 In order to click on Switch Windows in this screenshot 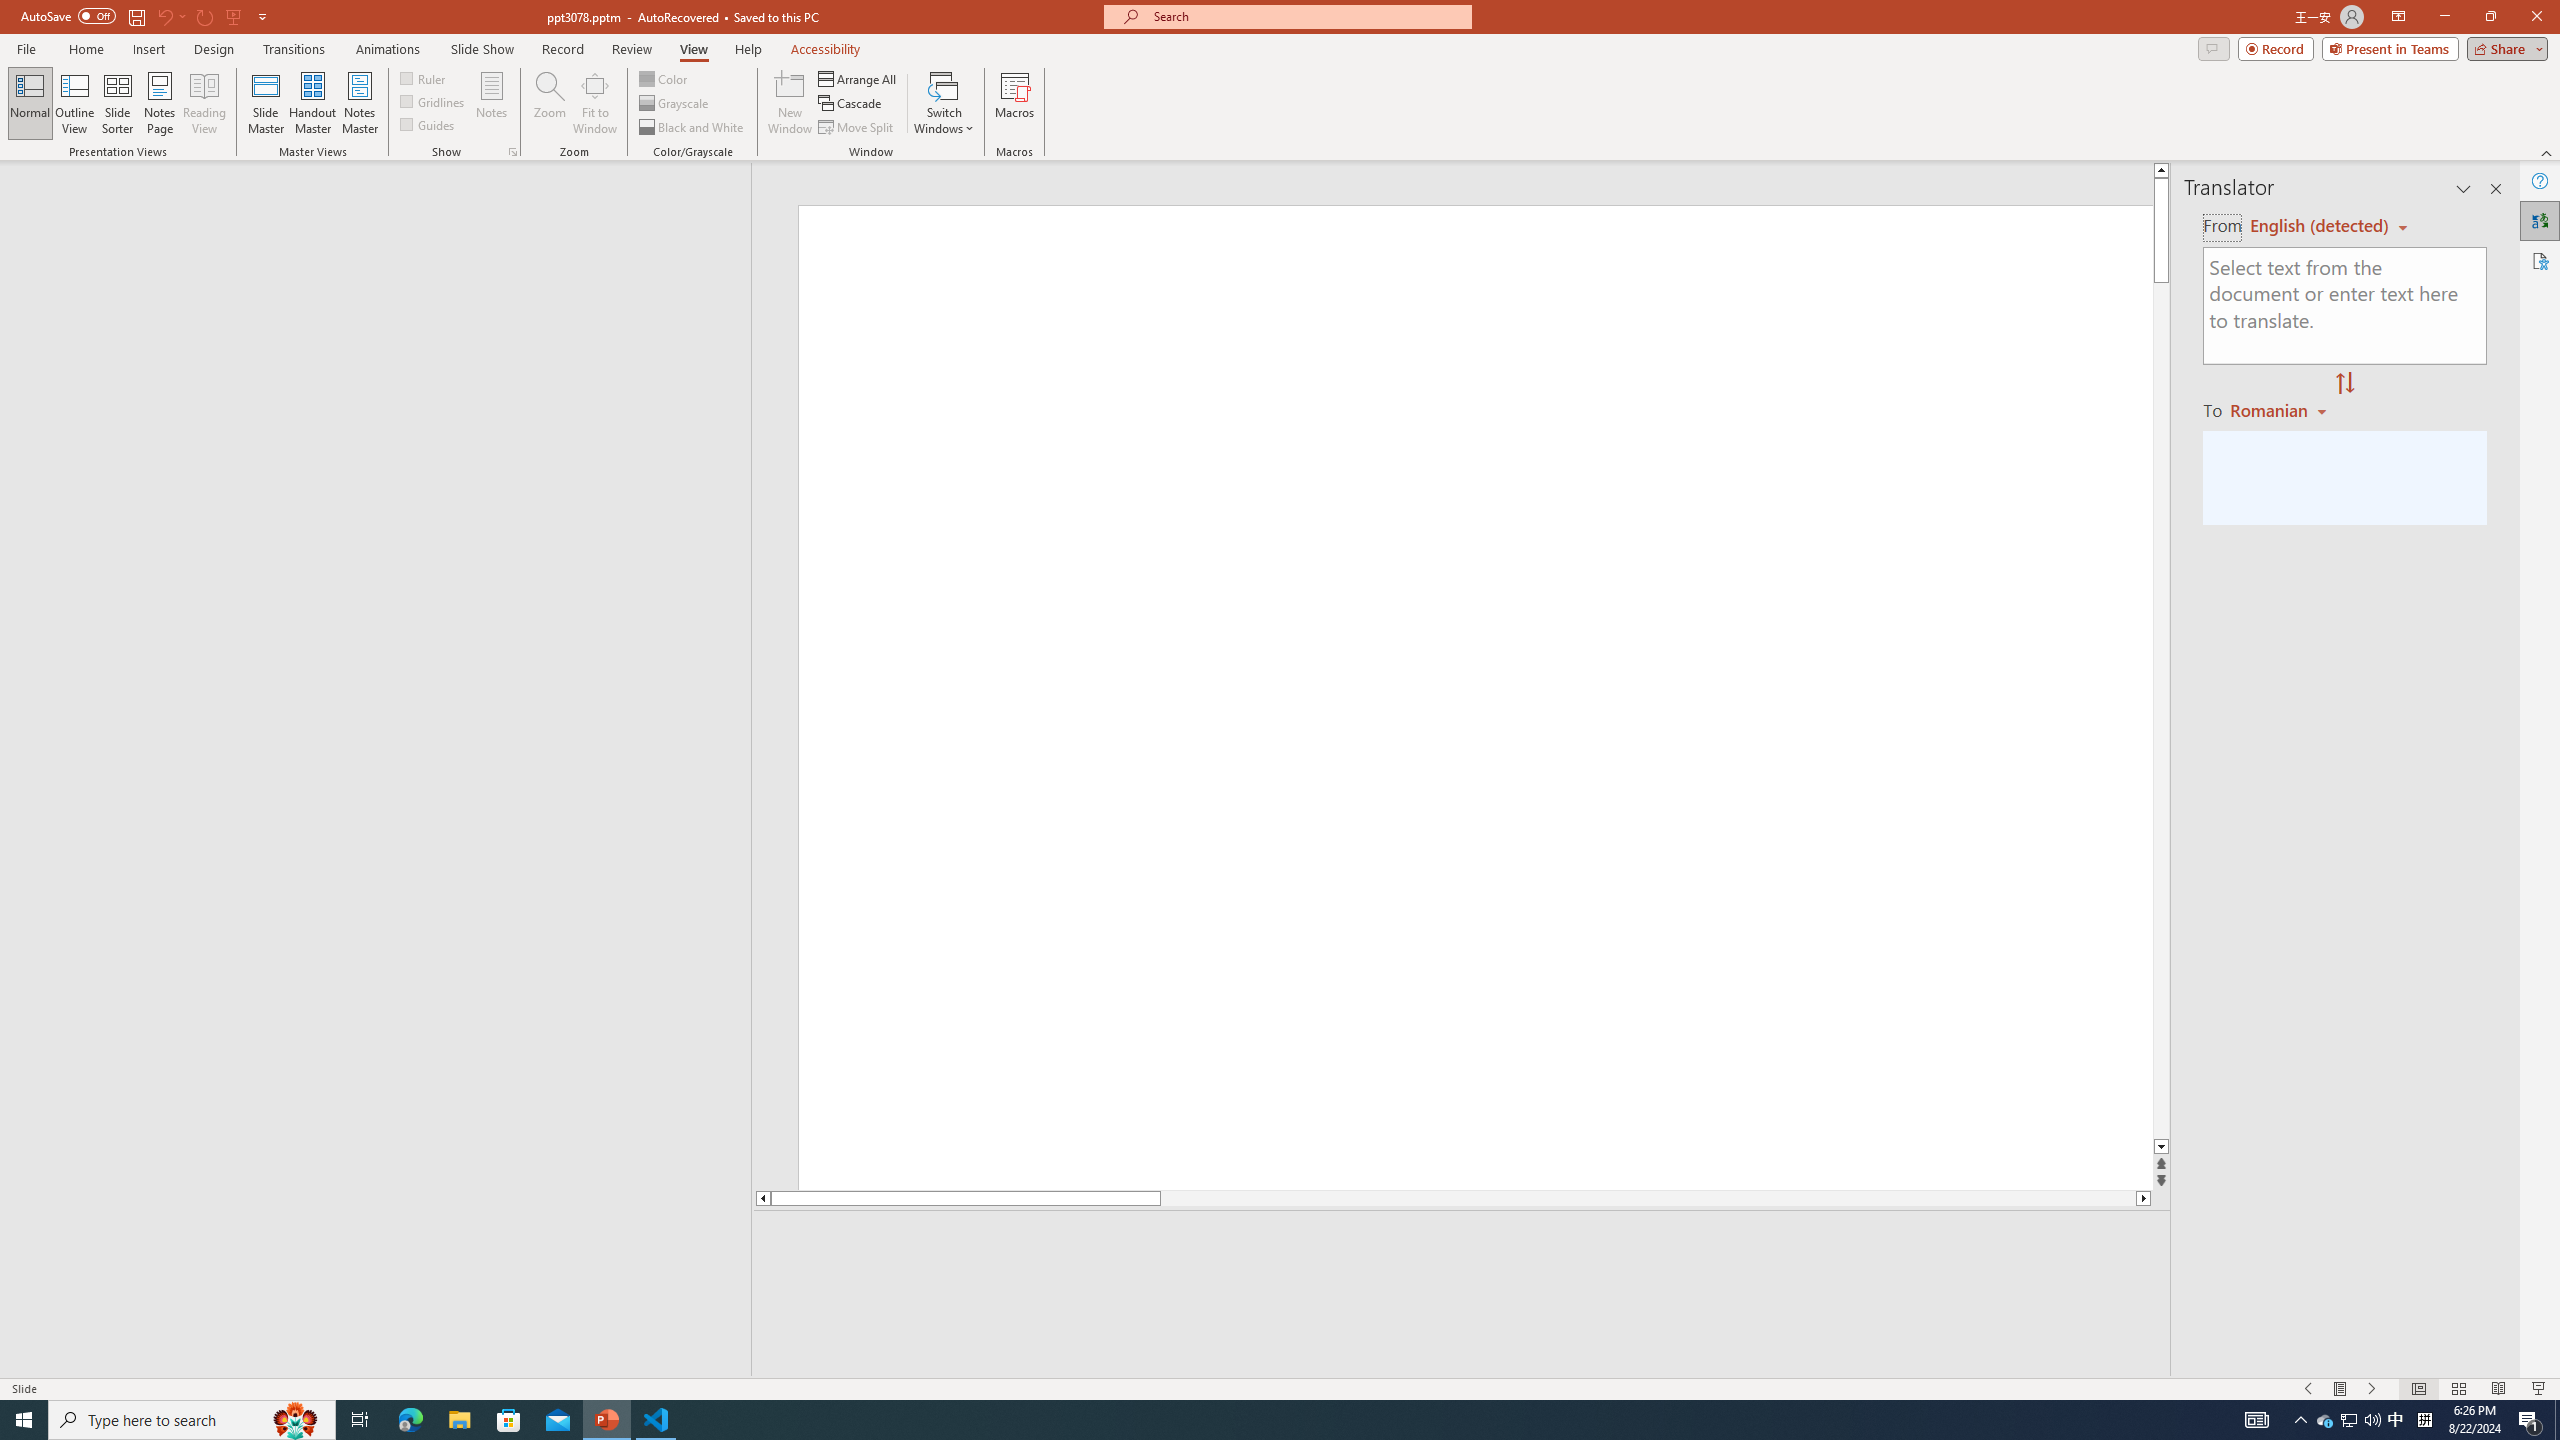, I will do `click(944, 103)`.